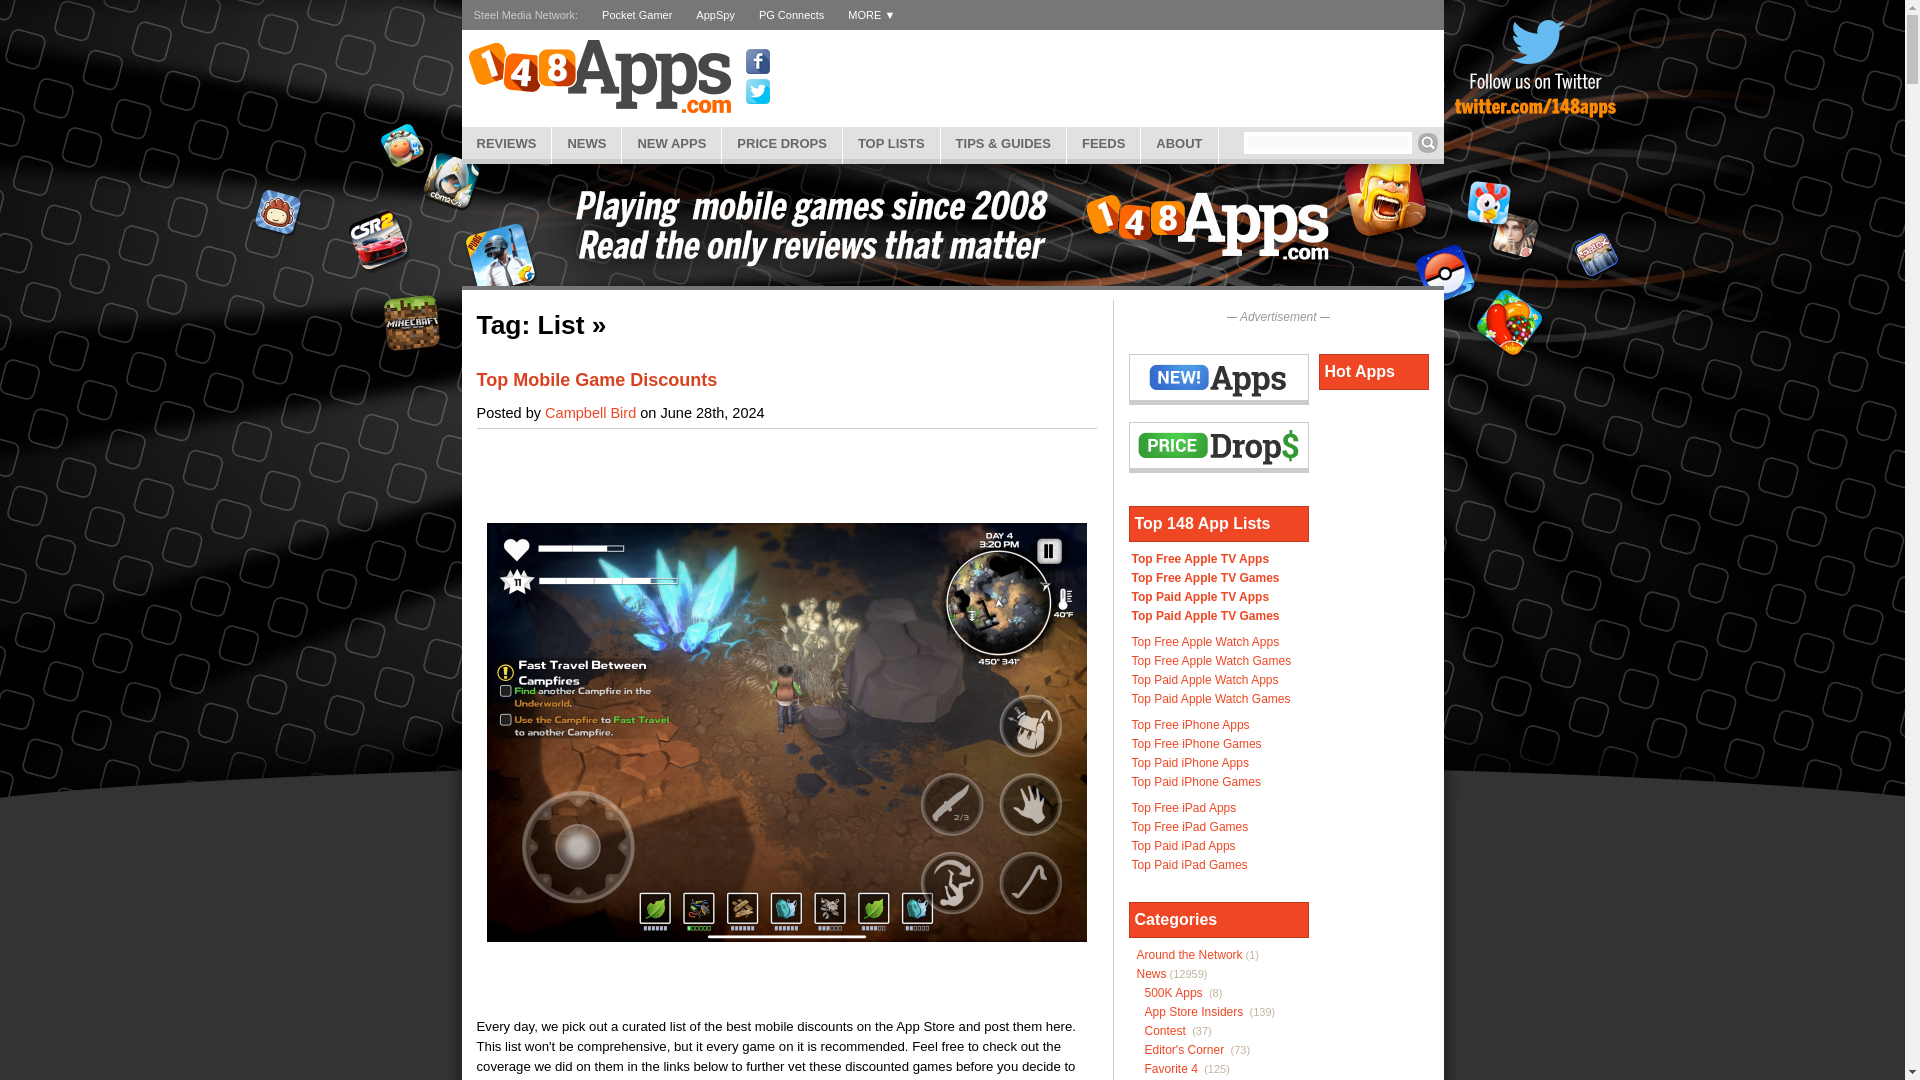 This screenshot has height=1080, width=1920. Describe the element at coordinates (1205, 679) in the screenshot. I see `Top Paid Apple Watch Apps` at that location.